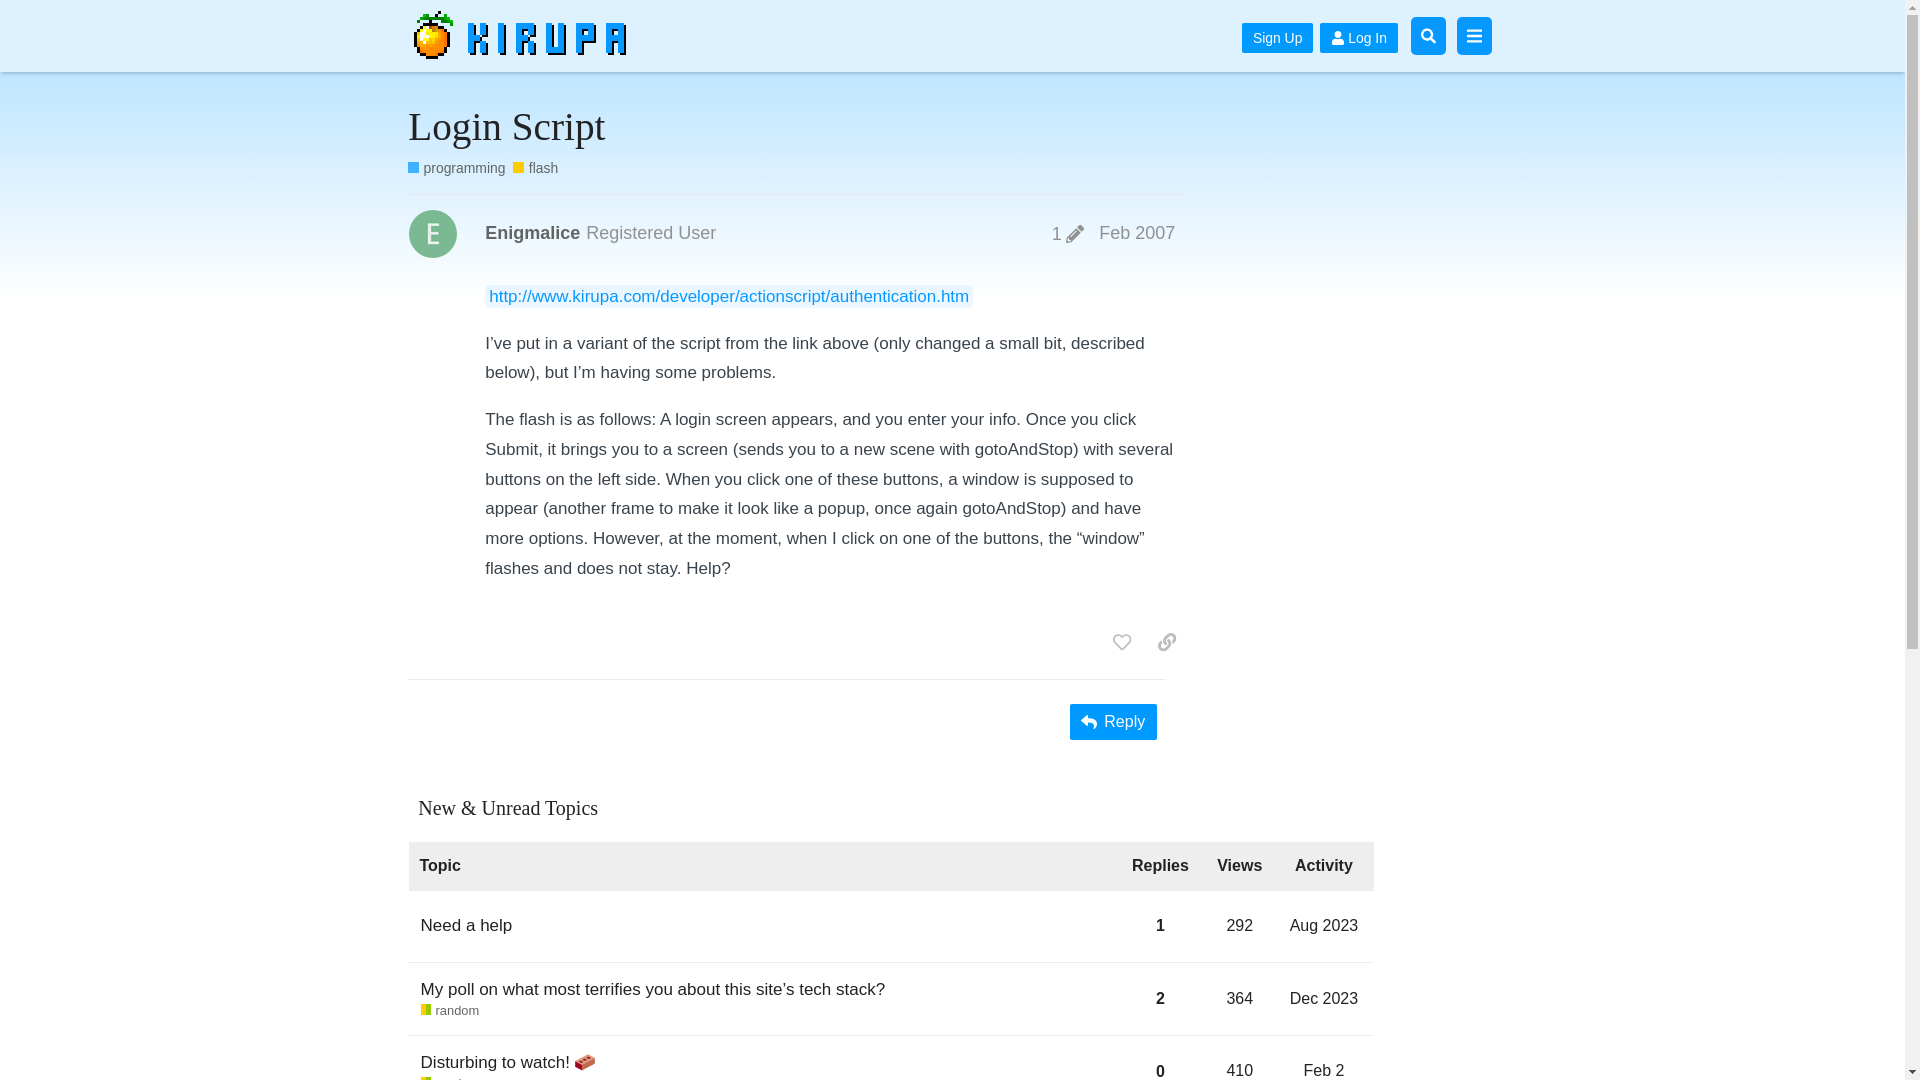  What do you see at coordinates (1324, 925) in the screenshot?
I see `Aug 2023` at bounding box center [1324, 925].